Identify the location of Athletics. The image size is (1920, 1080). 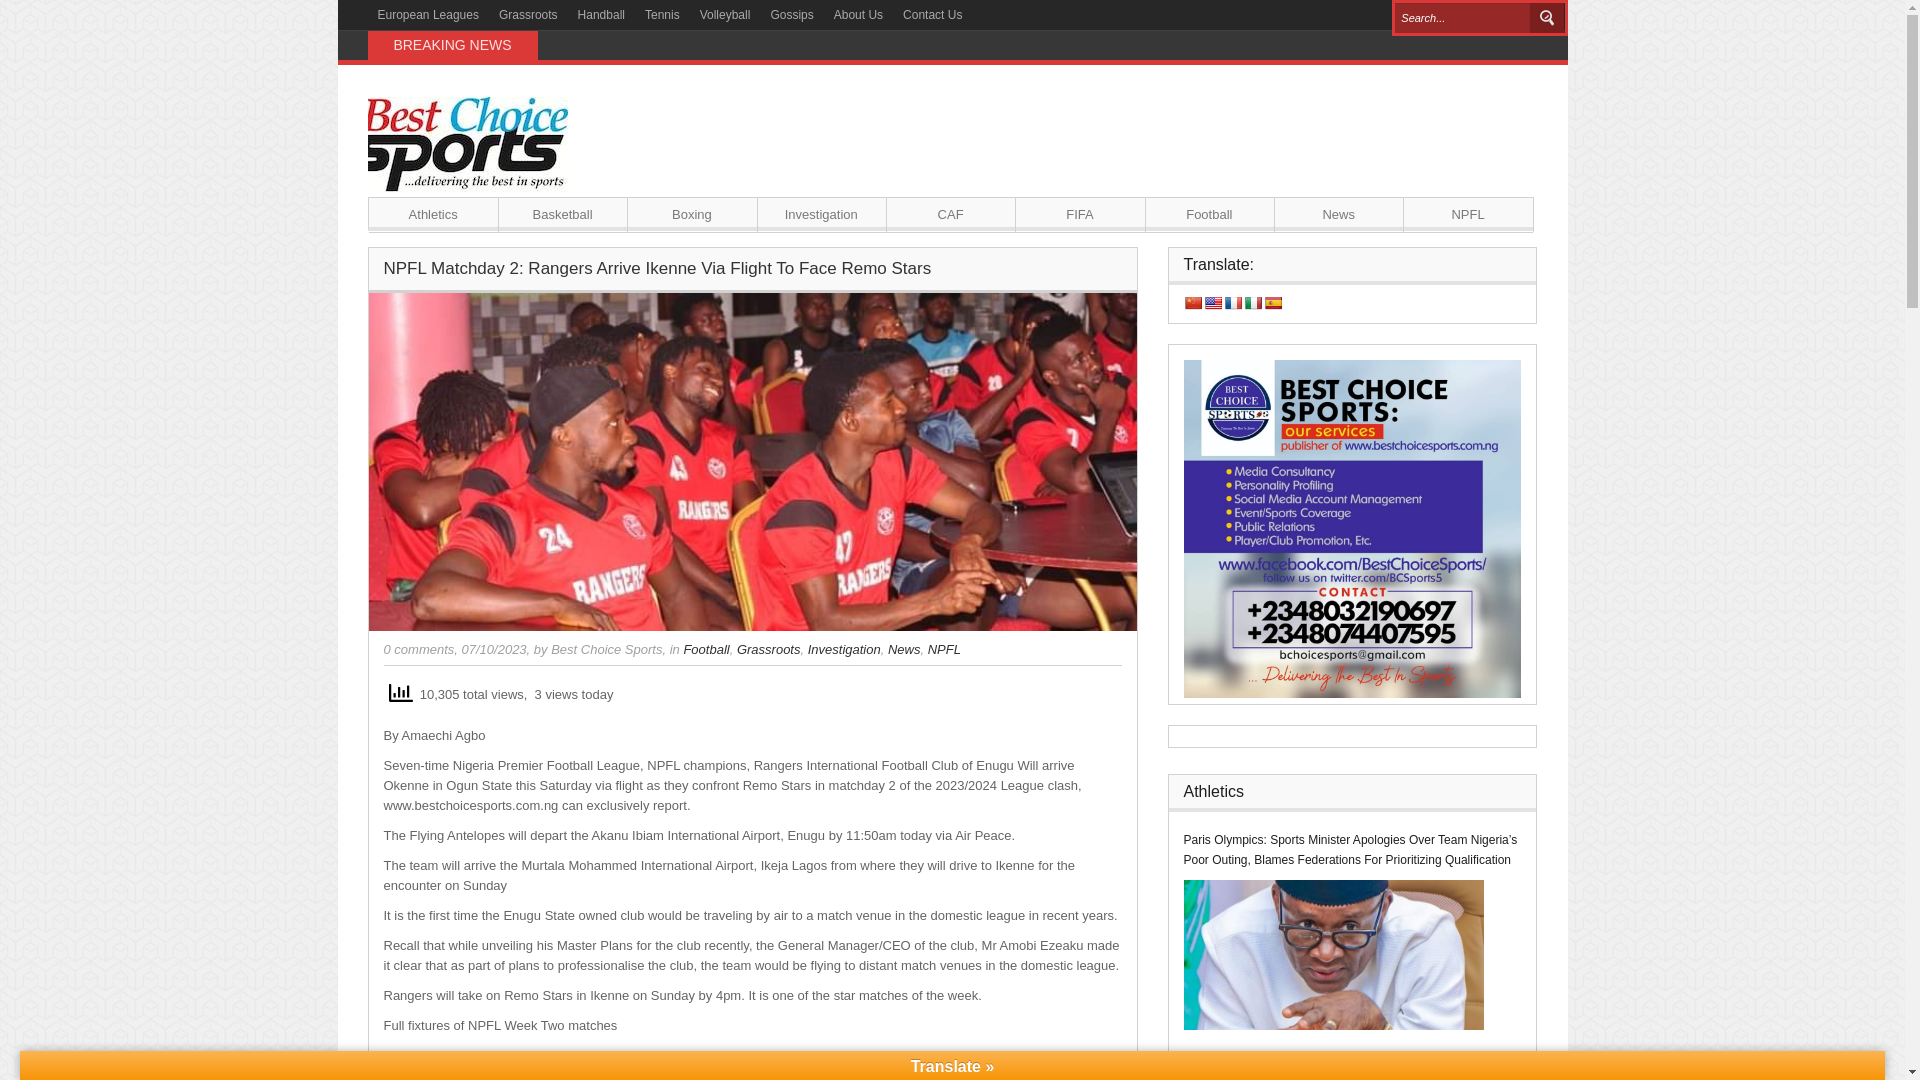
(432, 214).